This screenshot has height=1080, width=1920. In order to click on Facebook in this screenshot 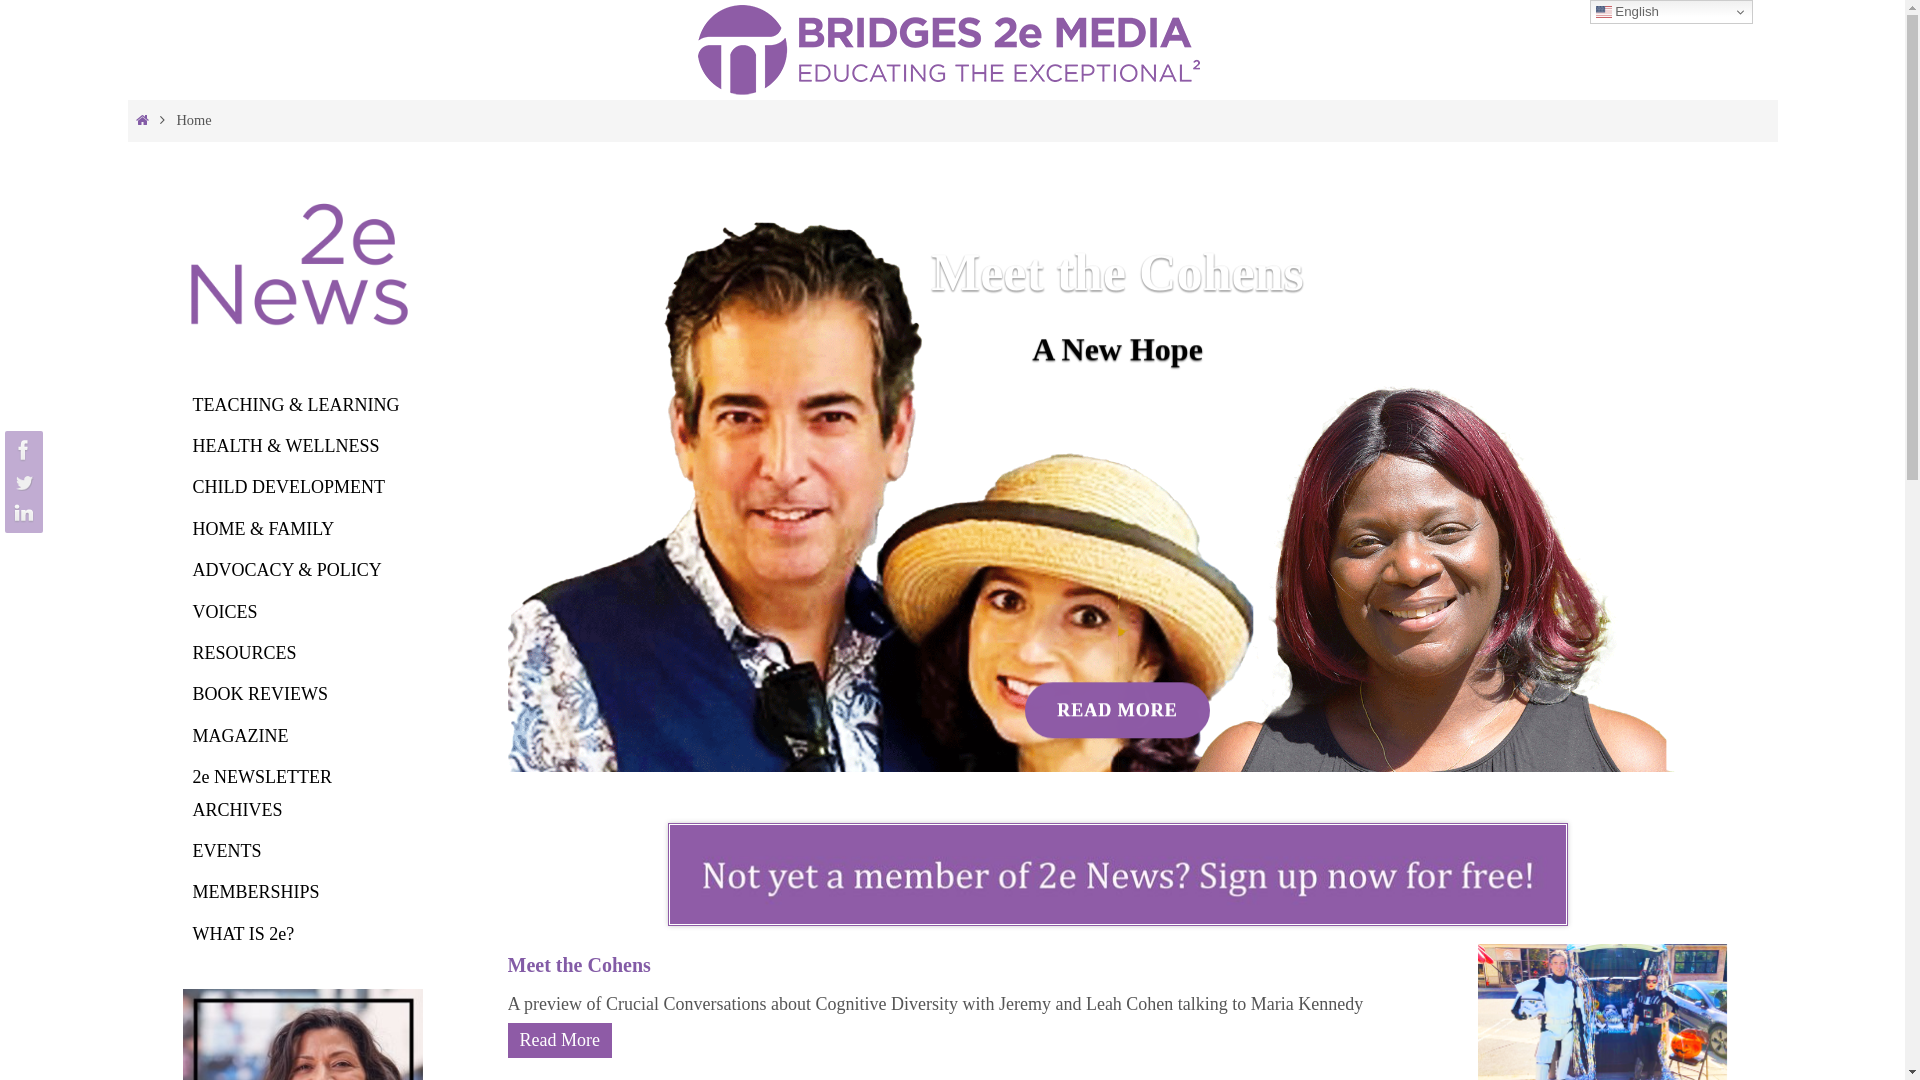, I will do `click(21, 450)`.